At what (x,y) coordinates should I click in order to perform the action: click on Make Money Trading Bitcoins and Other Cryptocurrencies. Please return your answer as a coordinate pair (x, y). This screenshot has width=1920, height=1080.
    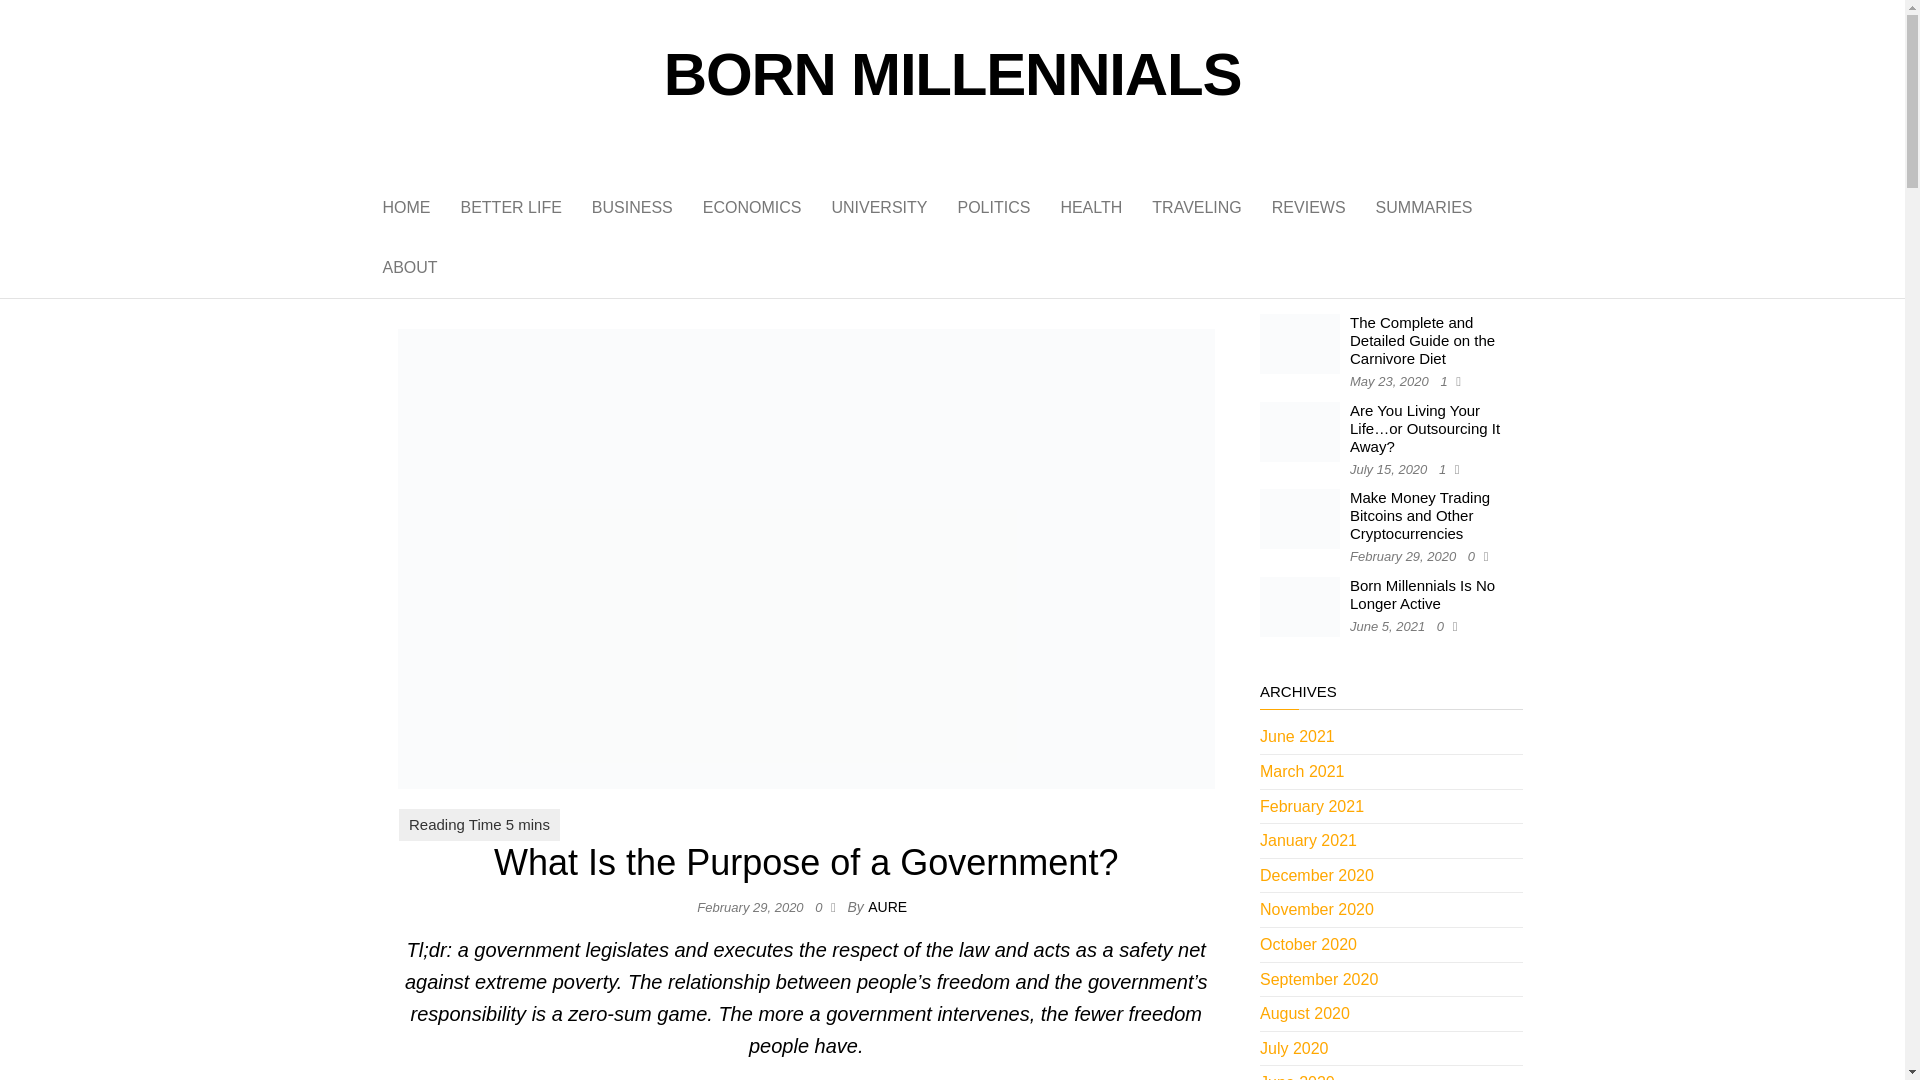
    Looking at the image, I should click on (1419, 516).